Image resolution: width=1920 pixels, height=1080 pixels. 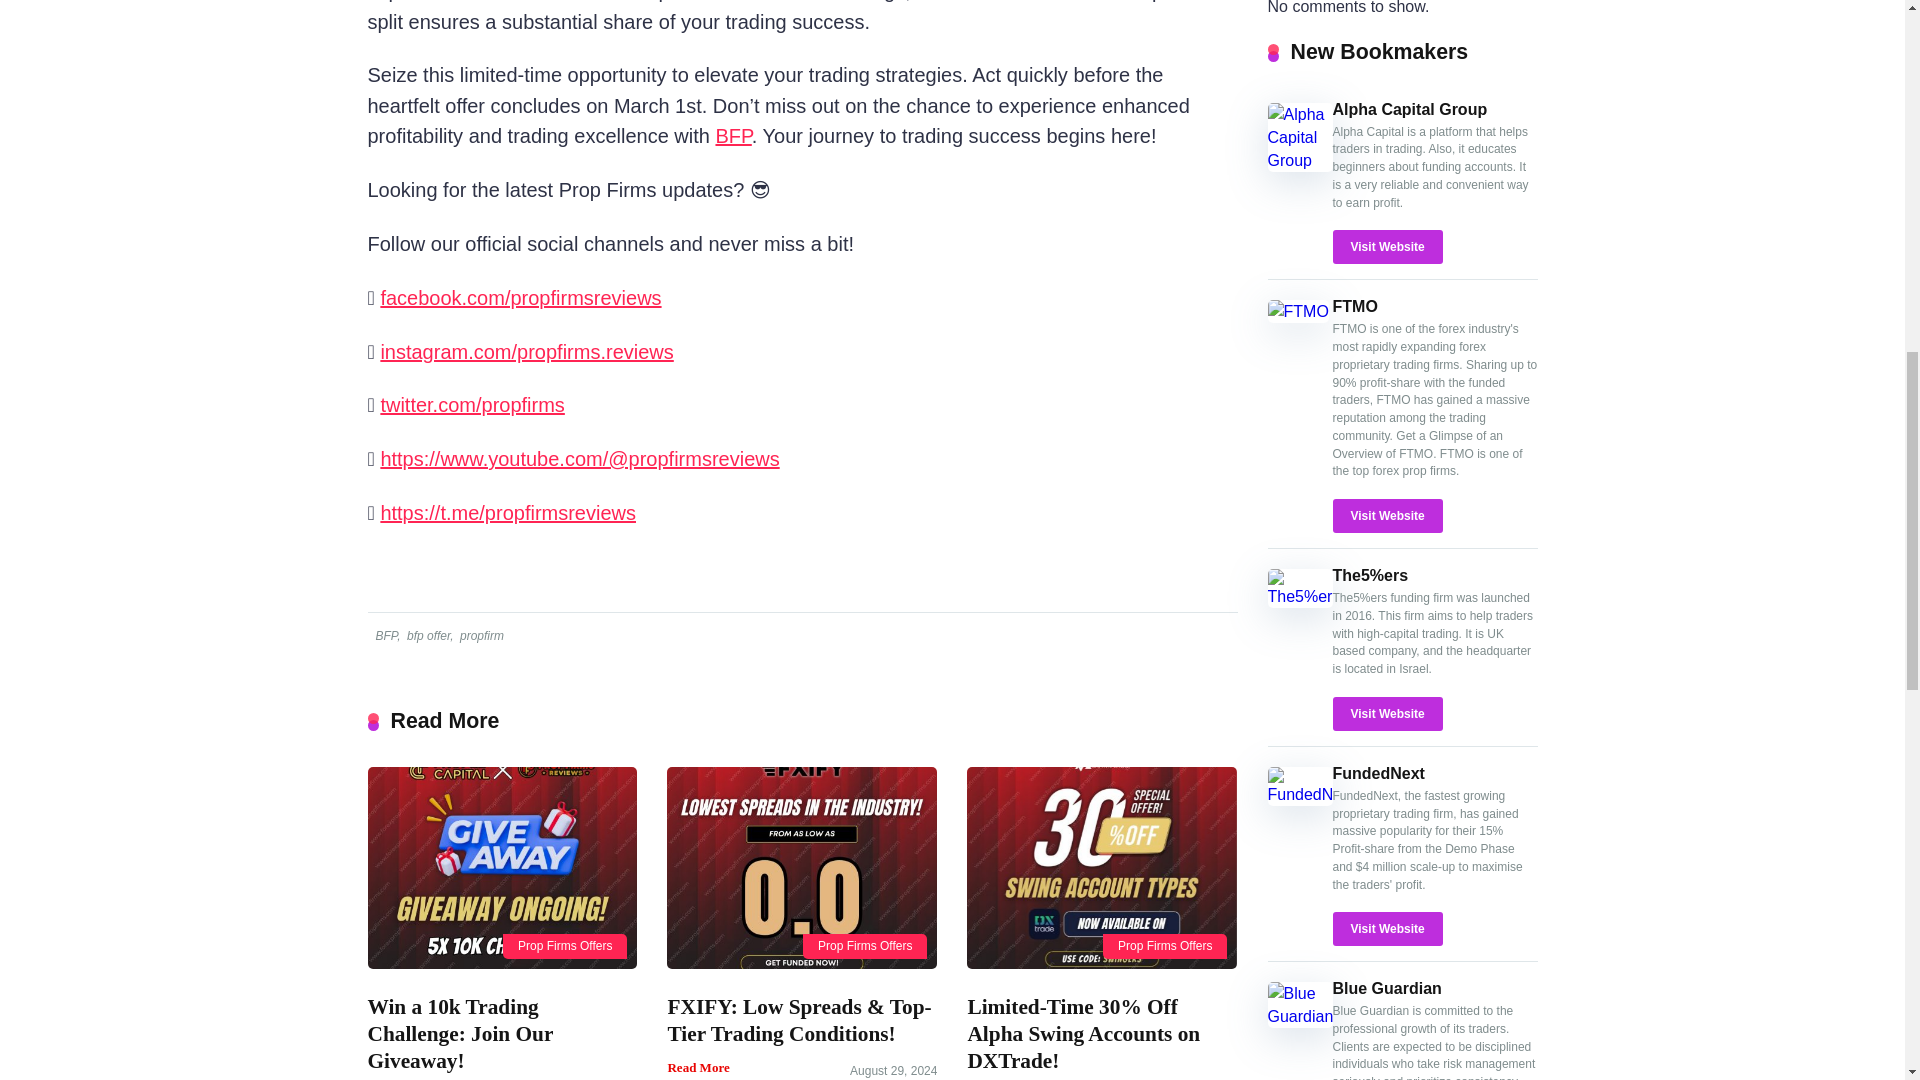 I want to click on FTMO, so click(x=1354, y=306).